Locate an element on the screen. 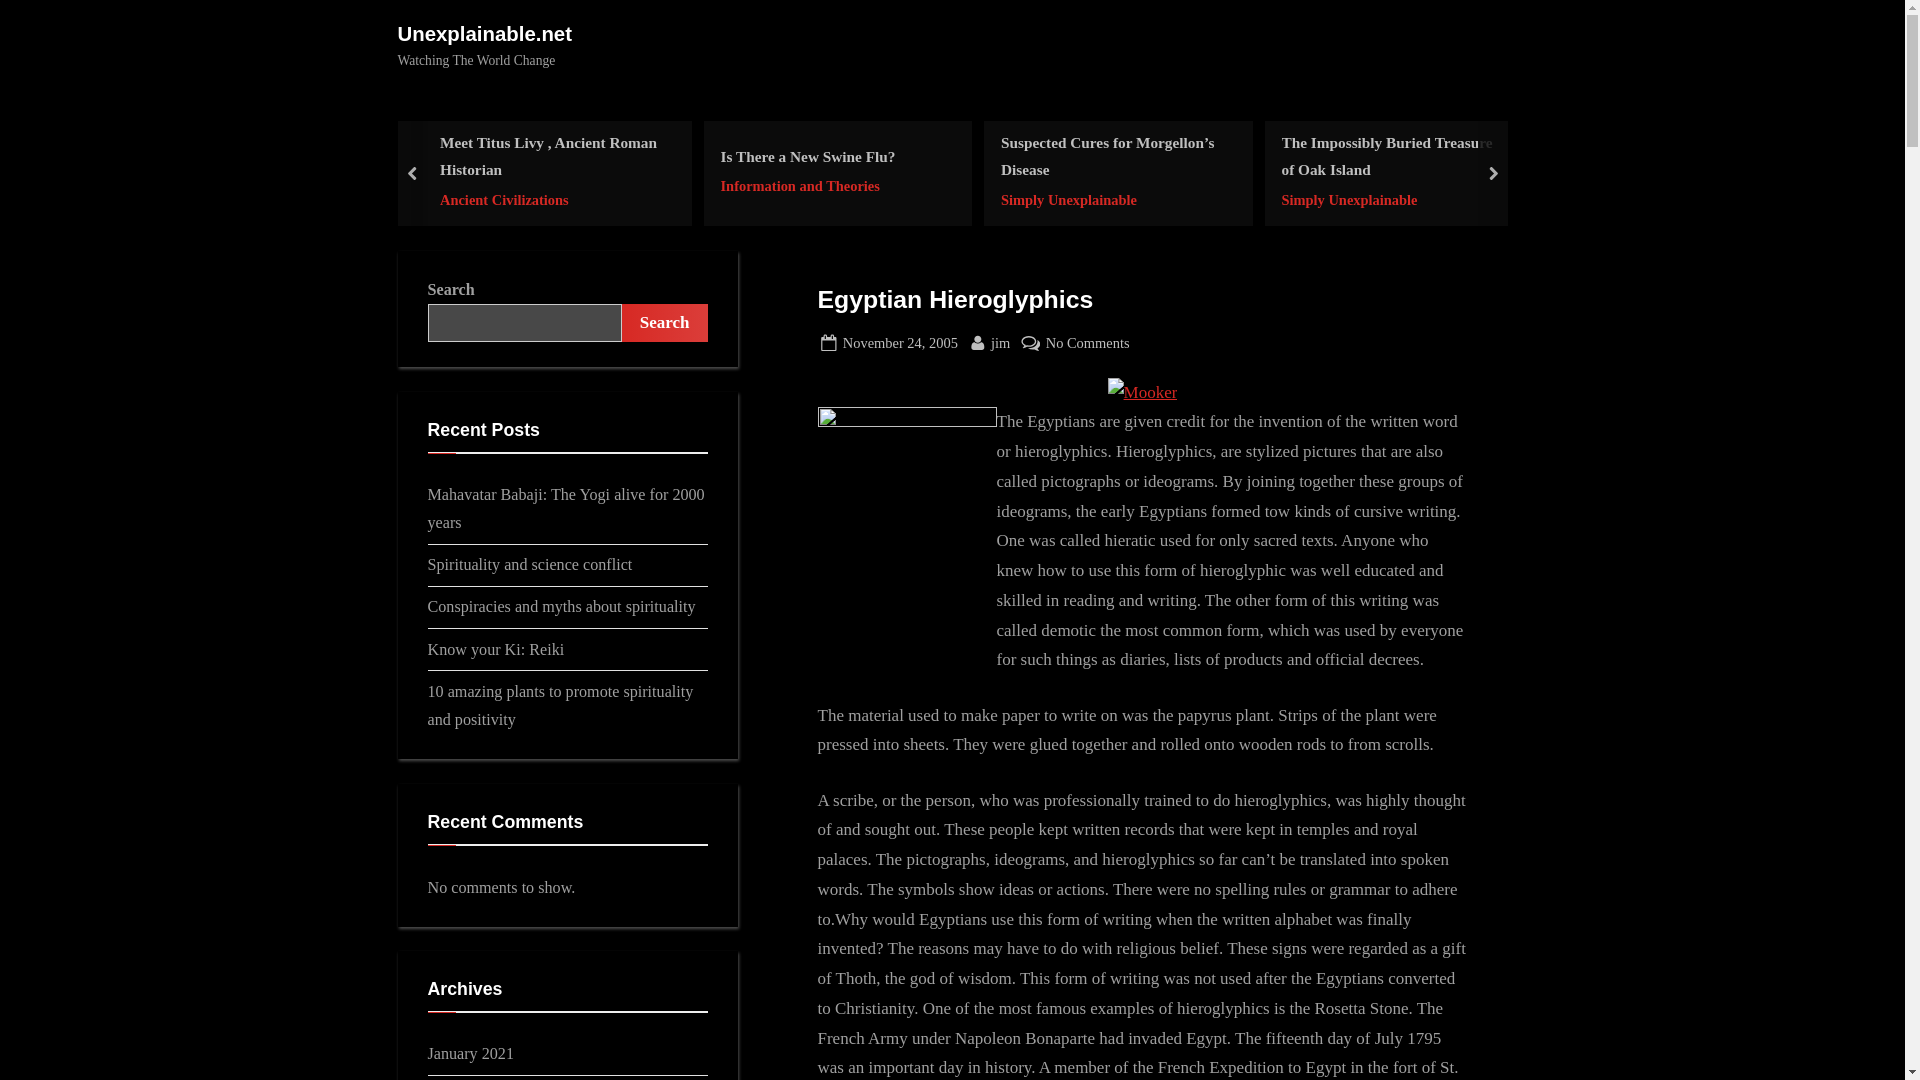 The image size is (1920, 1080). The Impossibly Buried Treasure of Oak Island is located at coordinates (1392, 156).